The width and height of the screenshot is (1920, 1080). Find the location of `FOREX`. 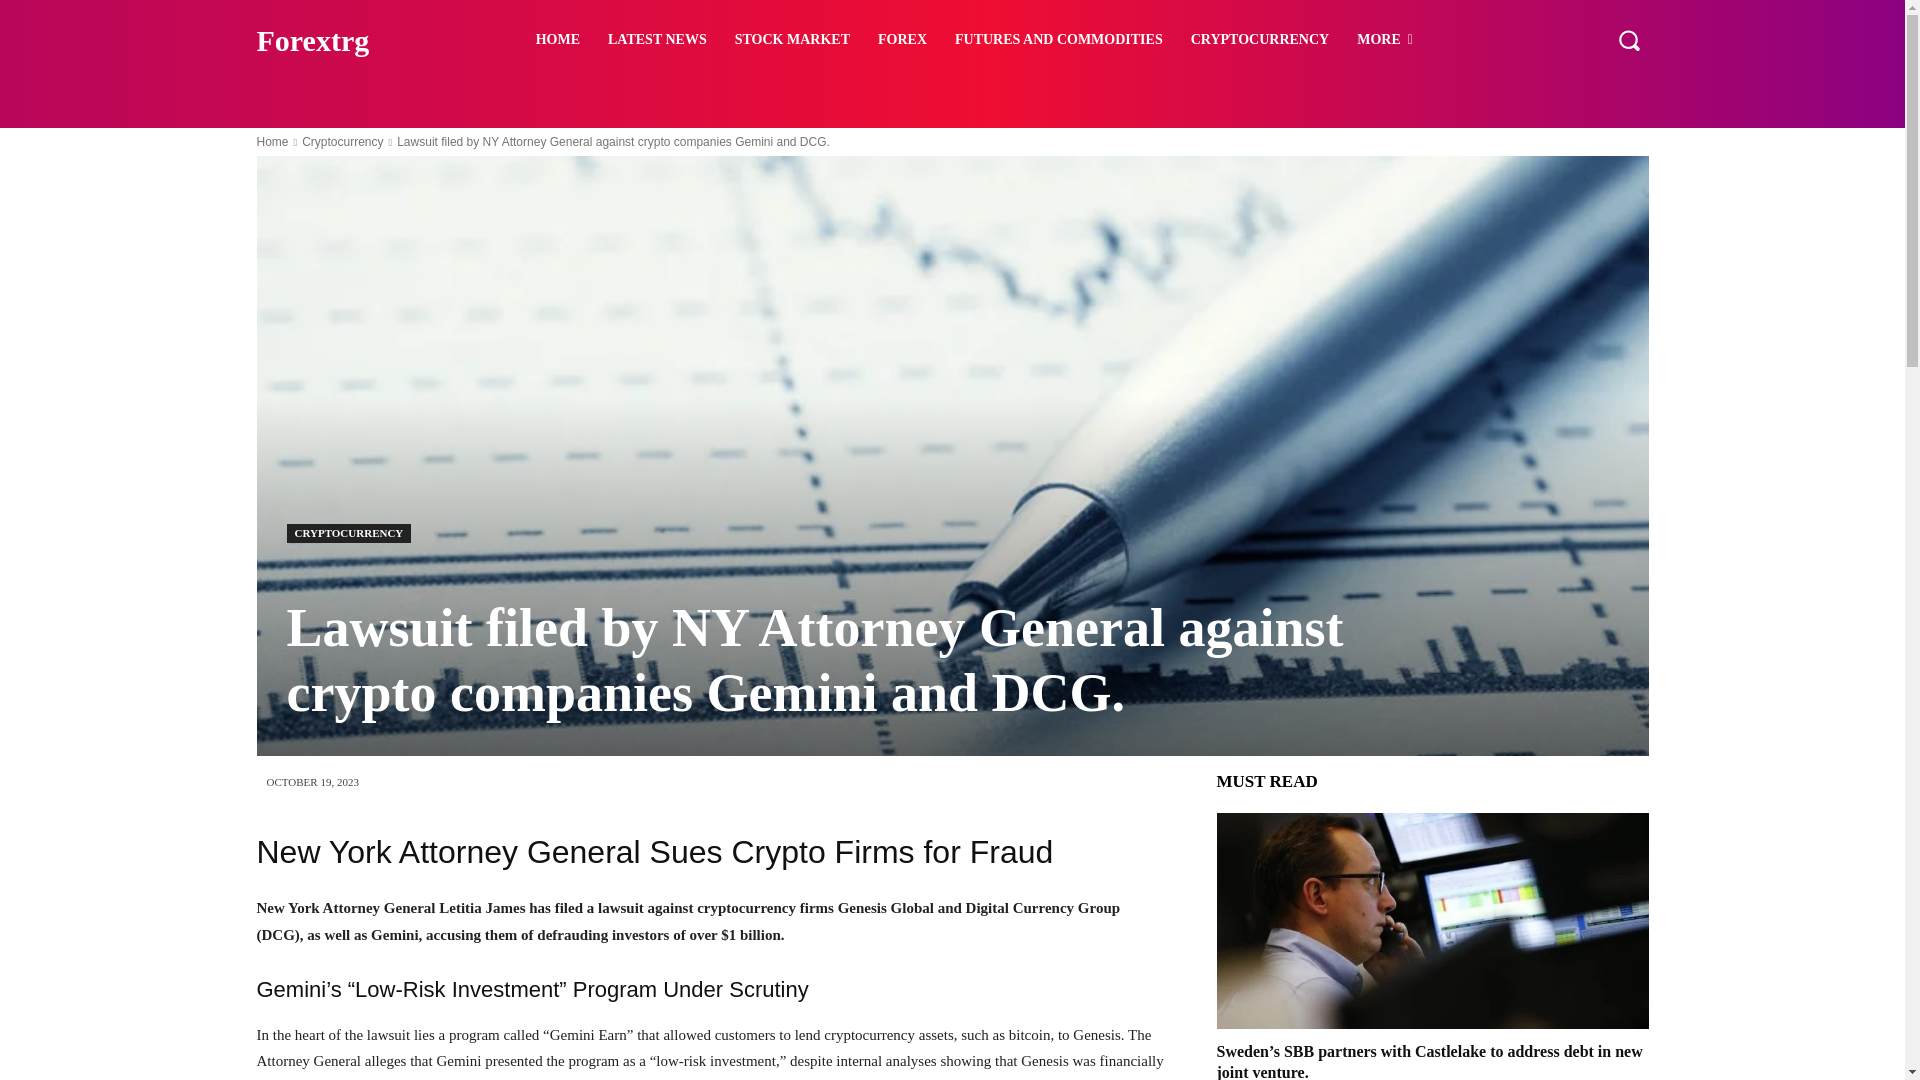

FOREX is located at coordinates (902, 40).